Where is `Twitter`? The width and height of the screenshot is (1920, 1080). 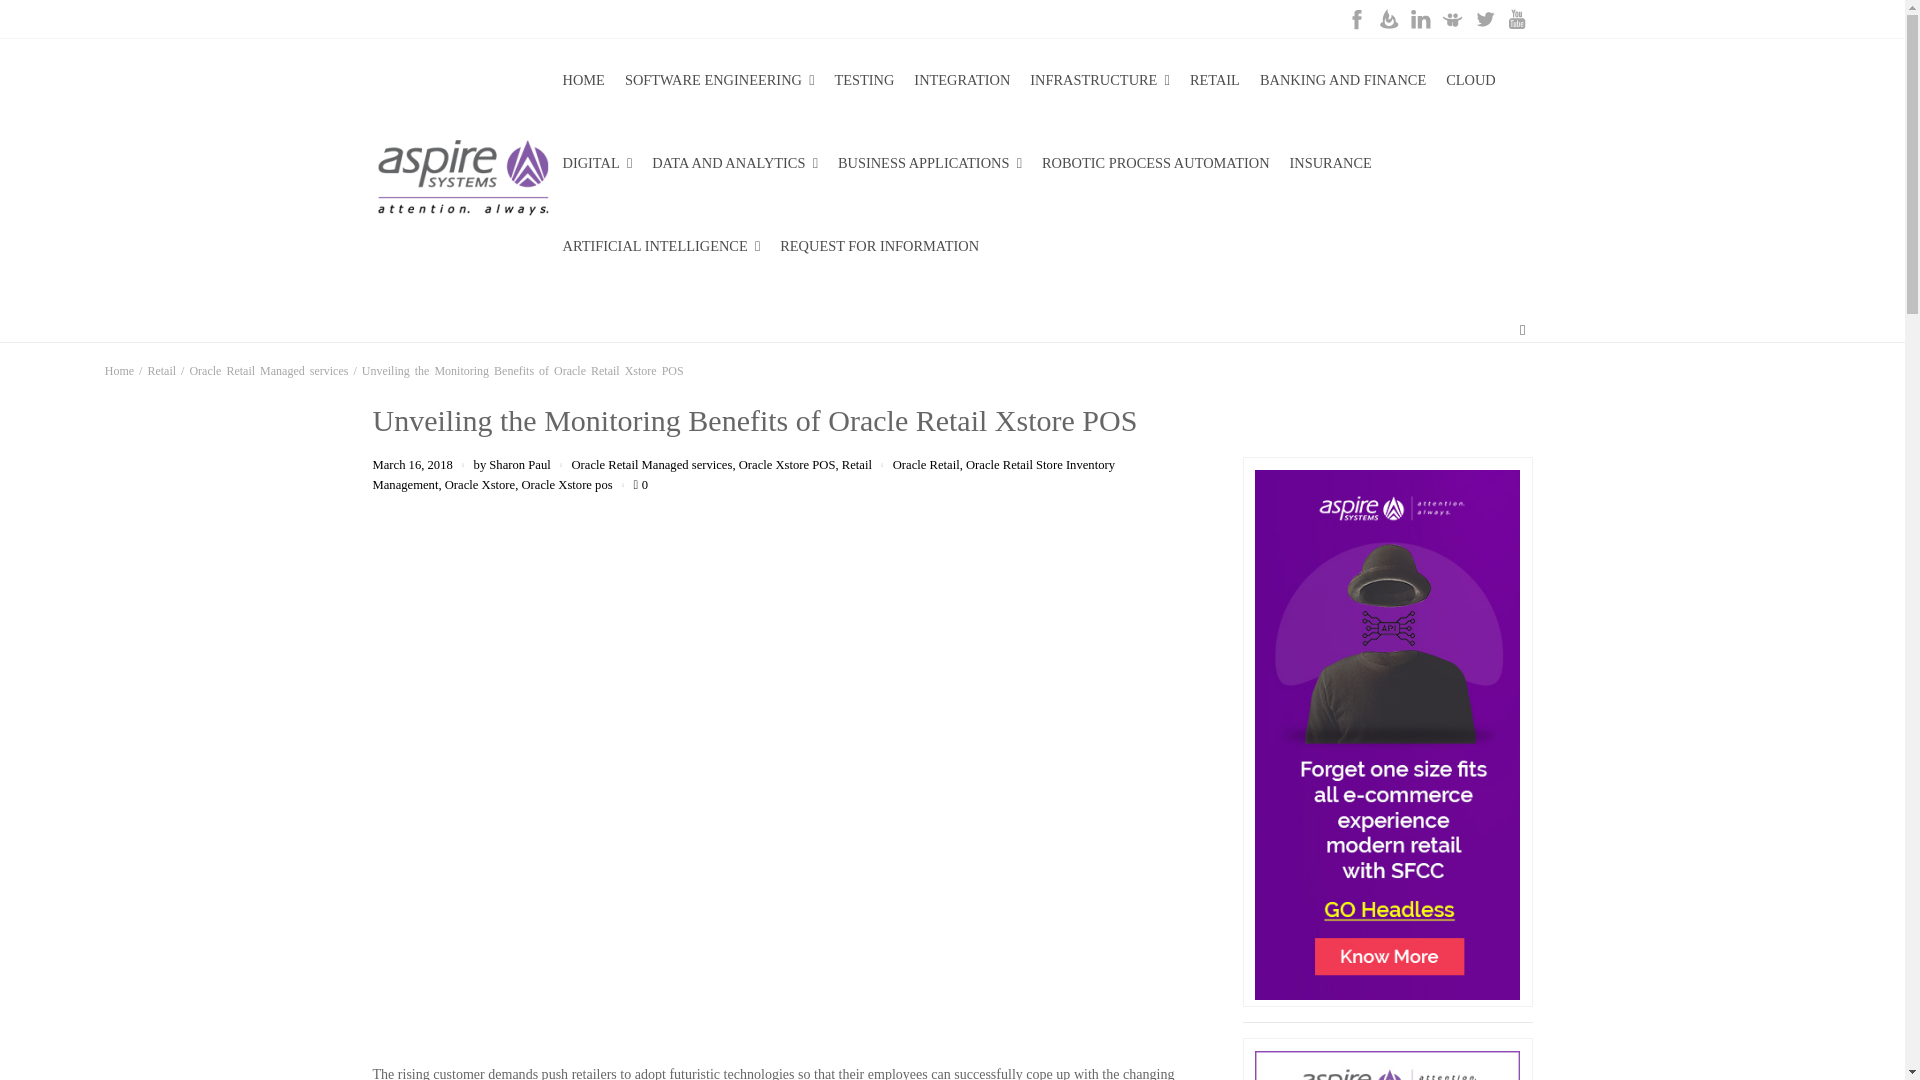 Twitter is located at coordinates (1484, 18).